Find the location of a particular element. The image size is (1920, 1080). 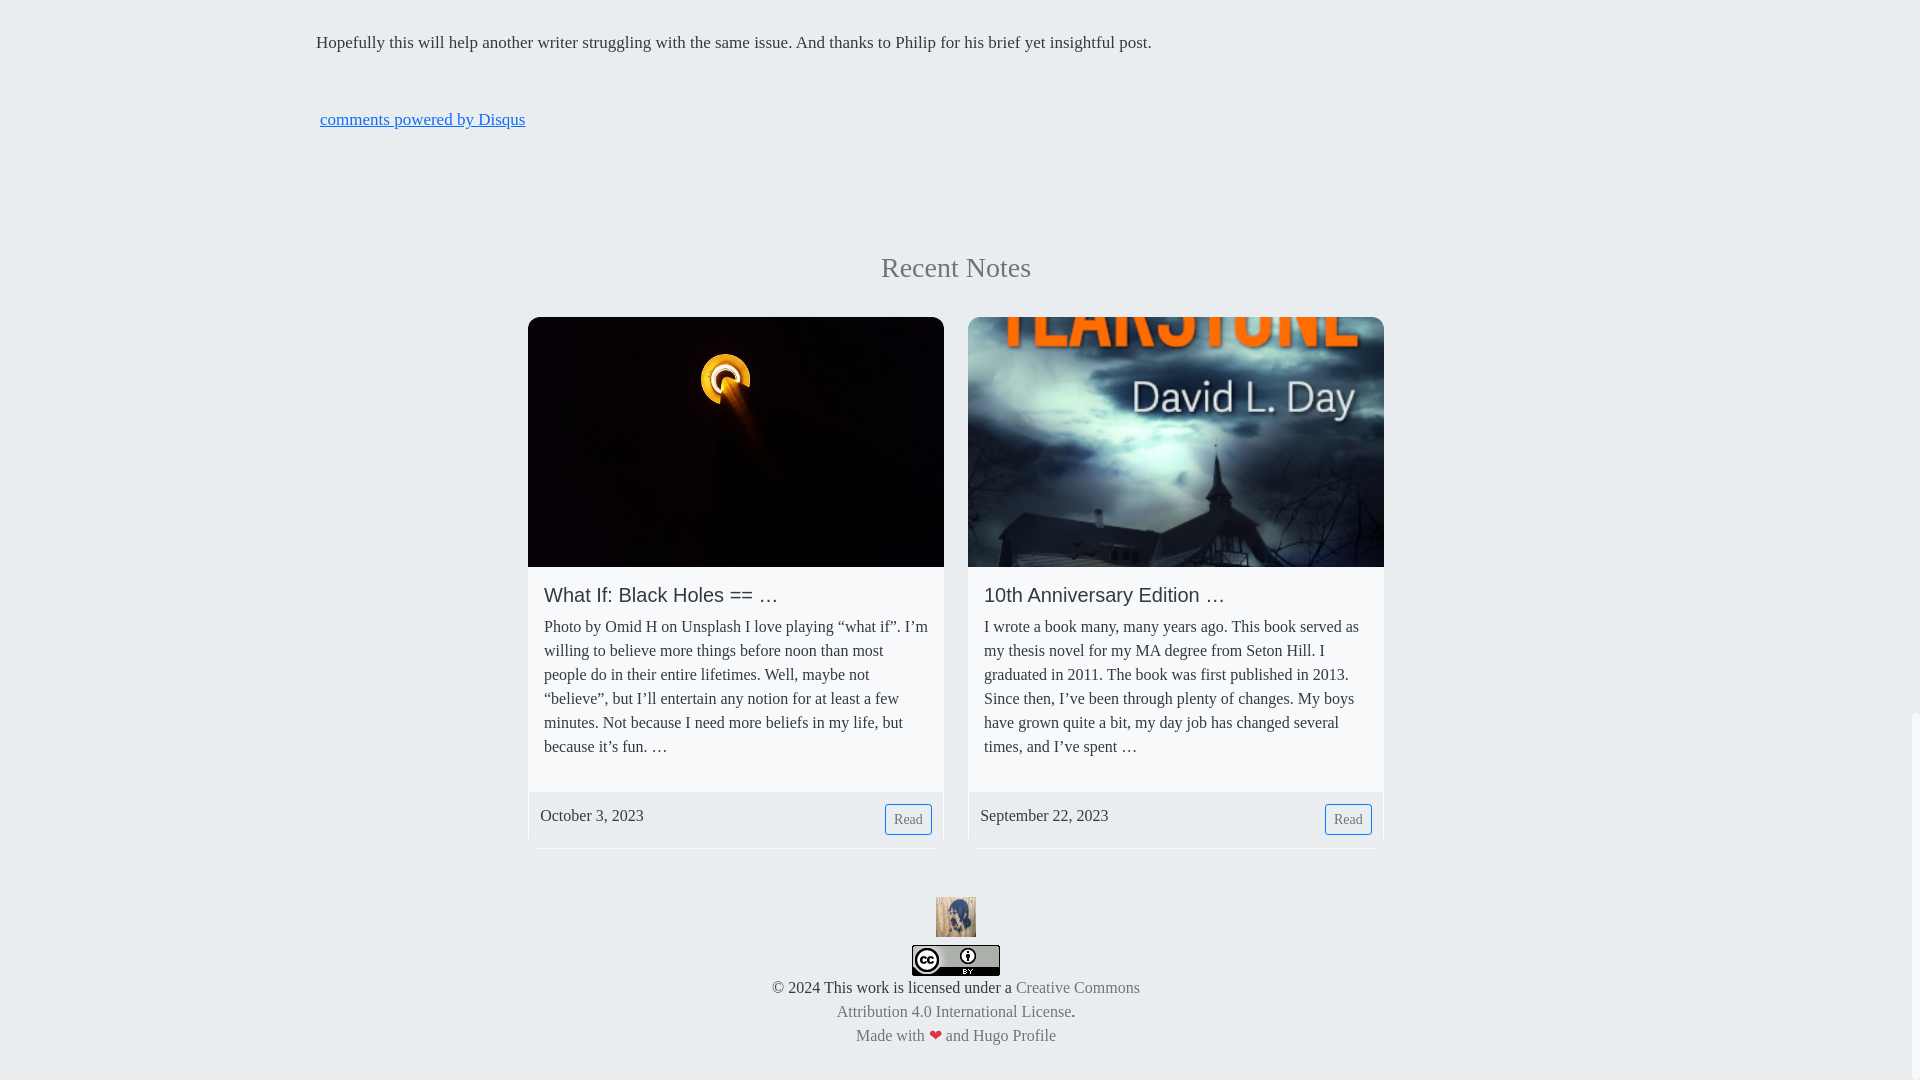

comments powered by Disqus is located at coordinates (422, 119).